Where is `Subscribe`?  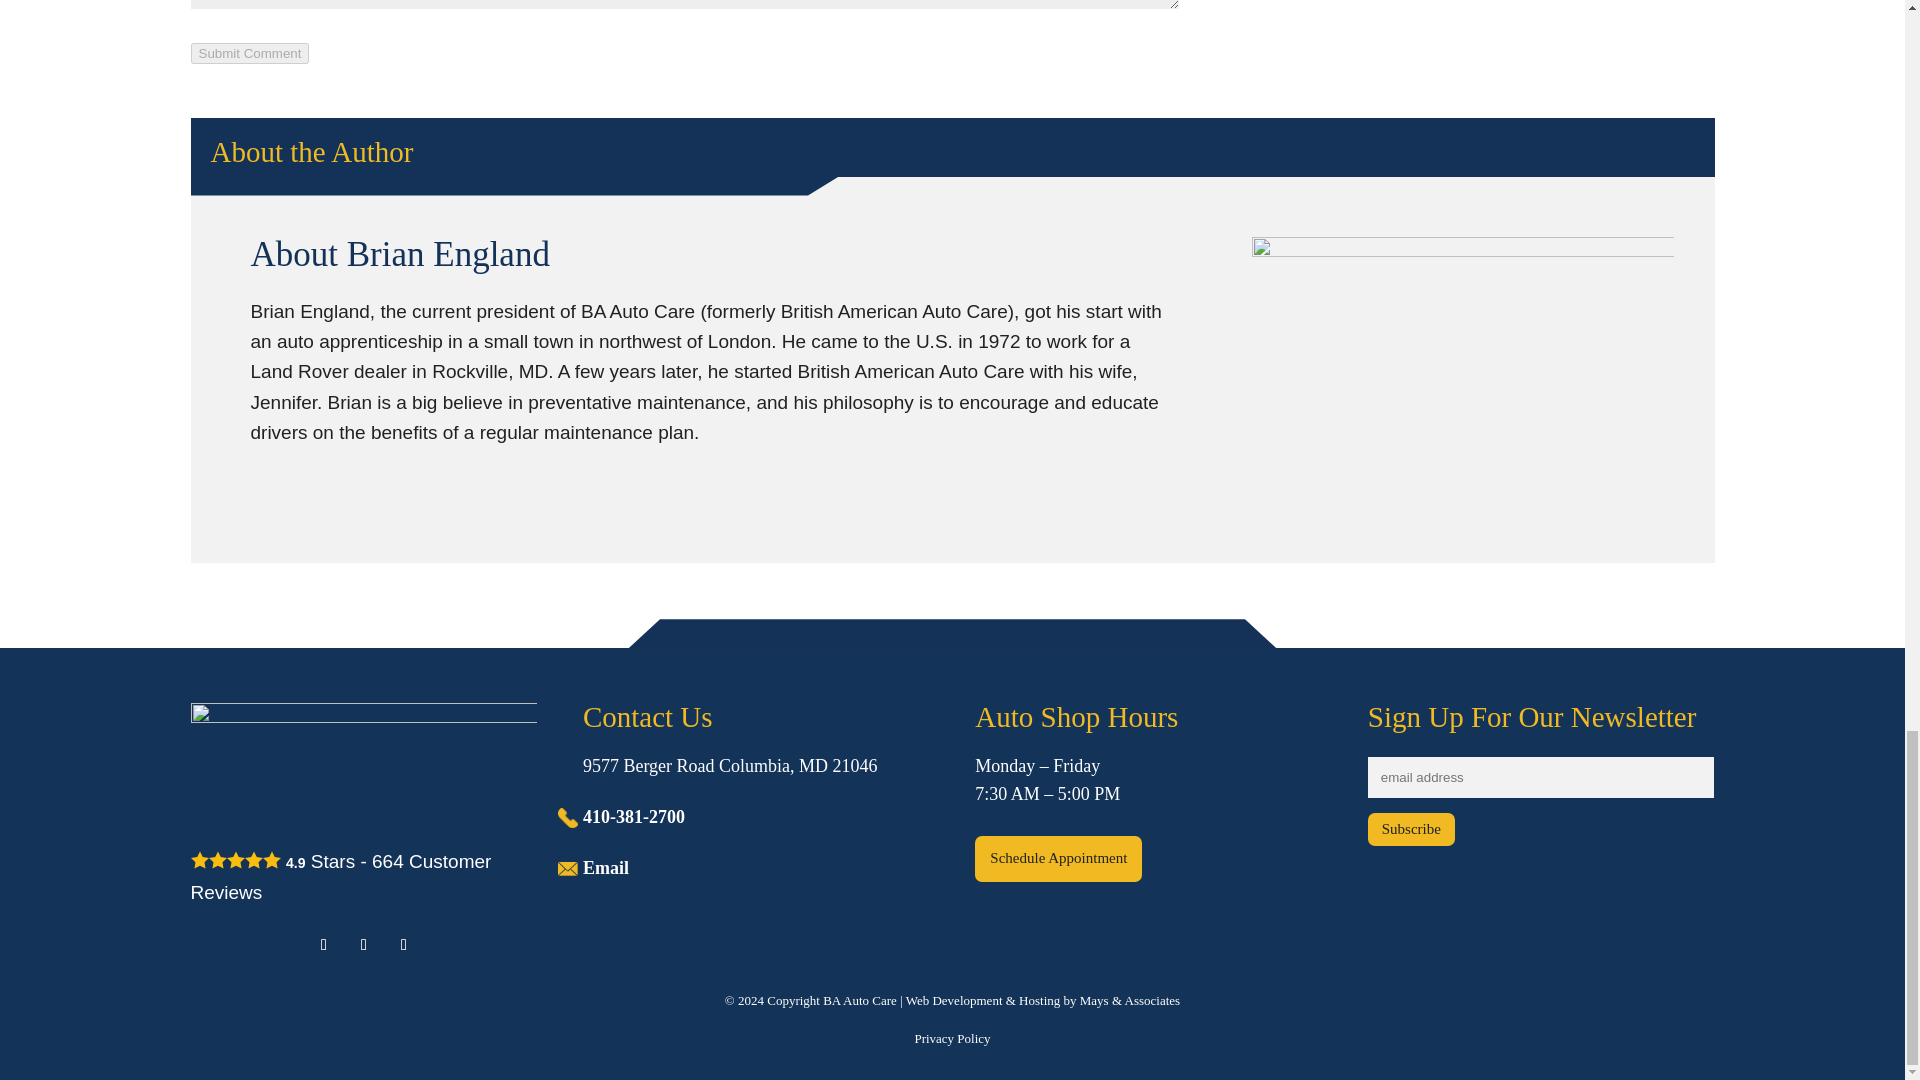
Subscribe is located at coordinates (1411, 829).